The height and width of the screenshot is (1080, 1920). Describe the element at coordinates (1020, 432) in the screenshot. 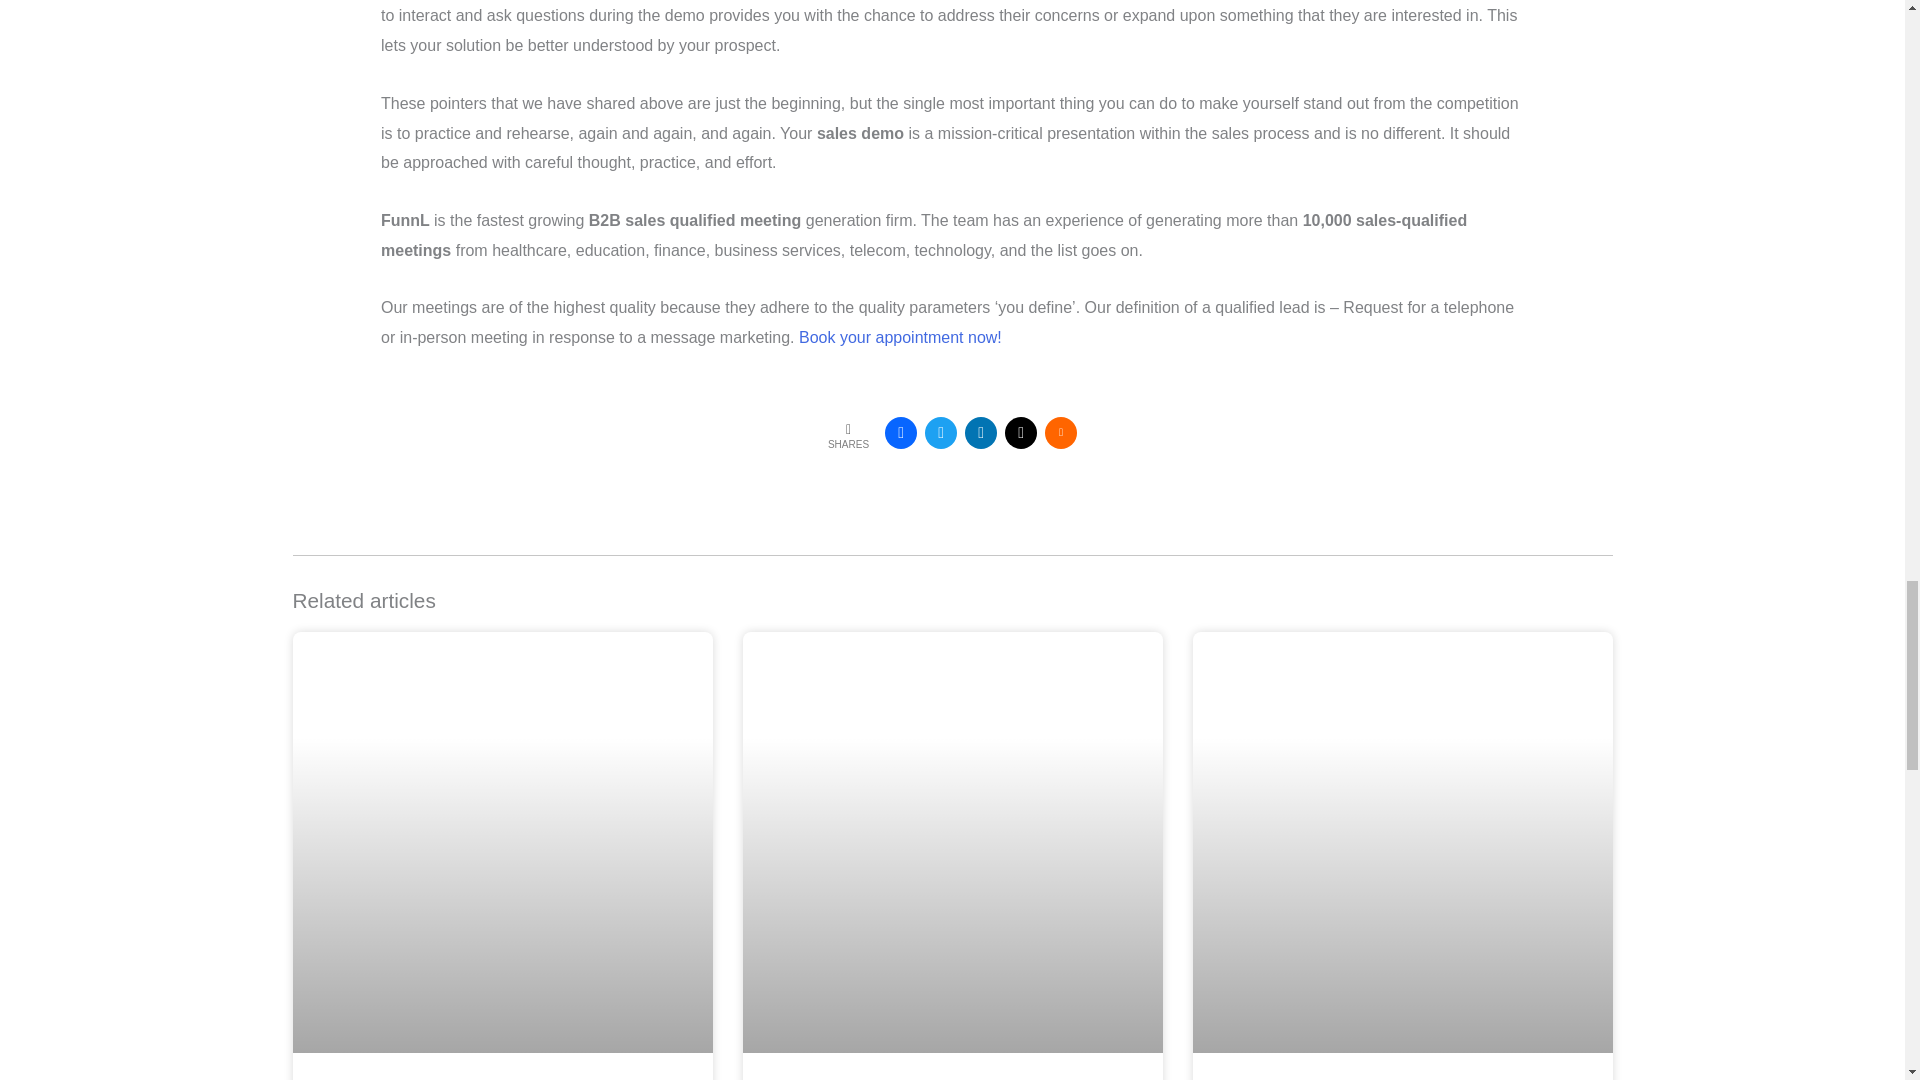

I see `Email this ` at that location.